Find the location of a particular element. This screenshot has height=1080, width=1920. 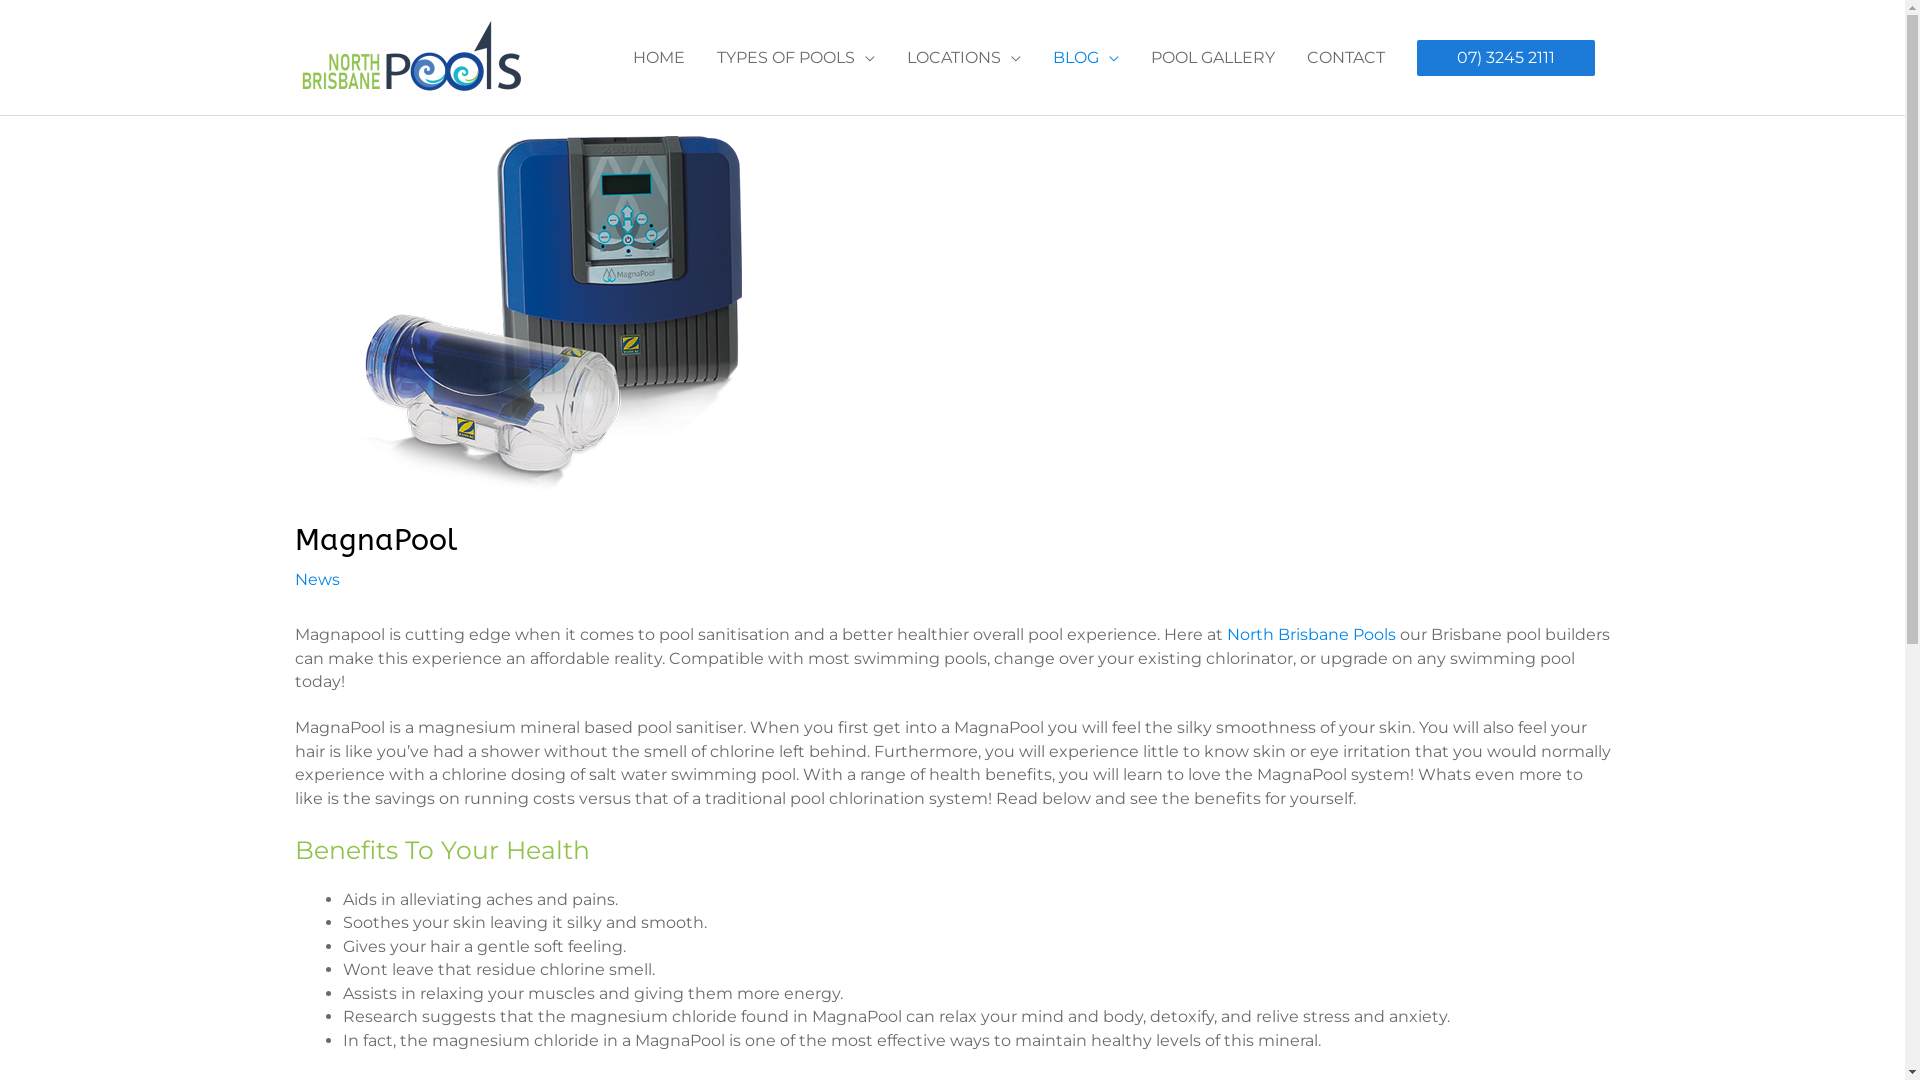

BLOG is located at coordinates (1085, 58).